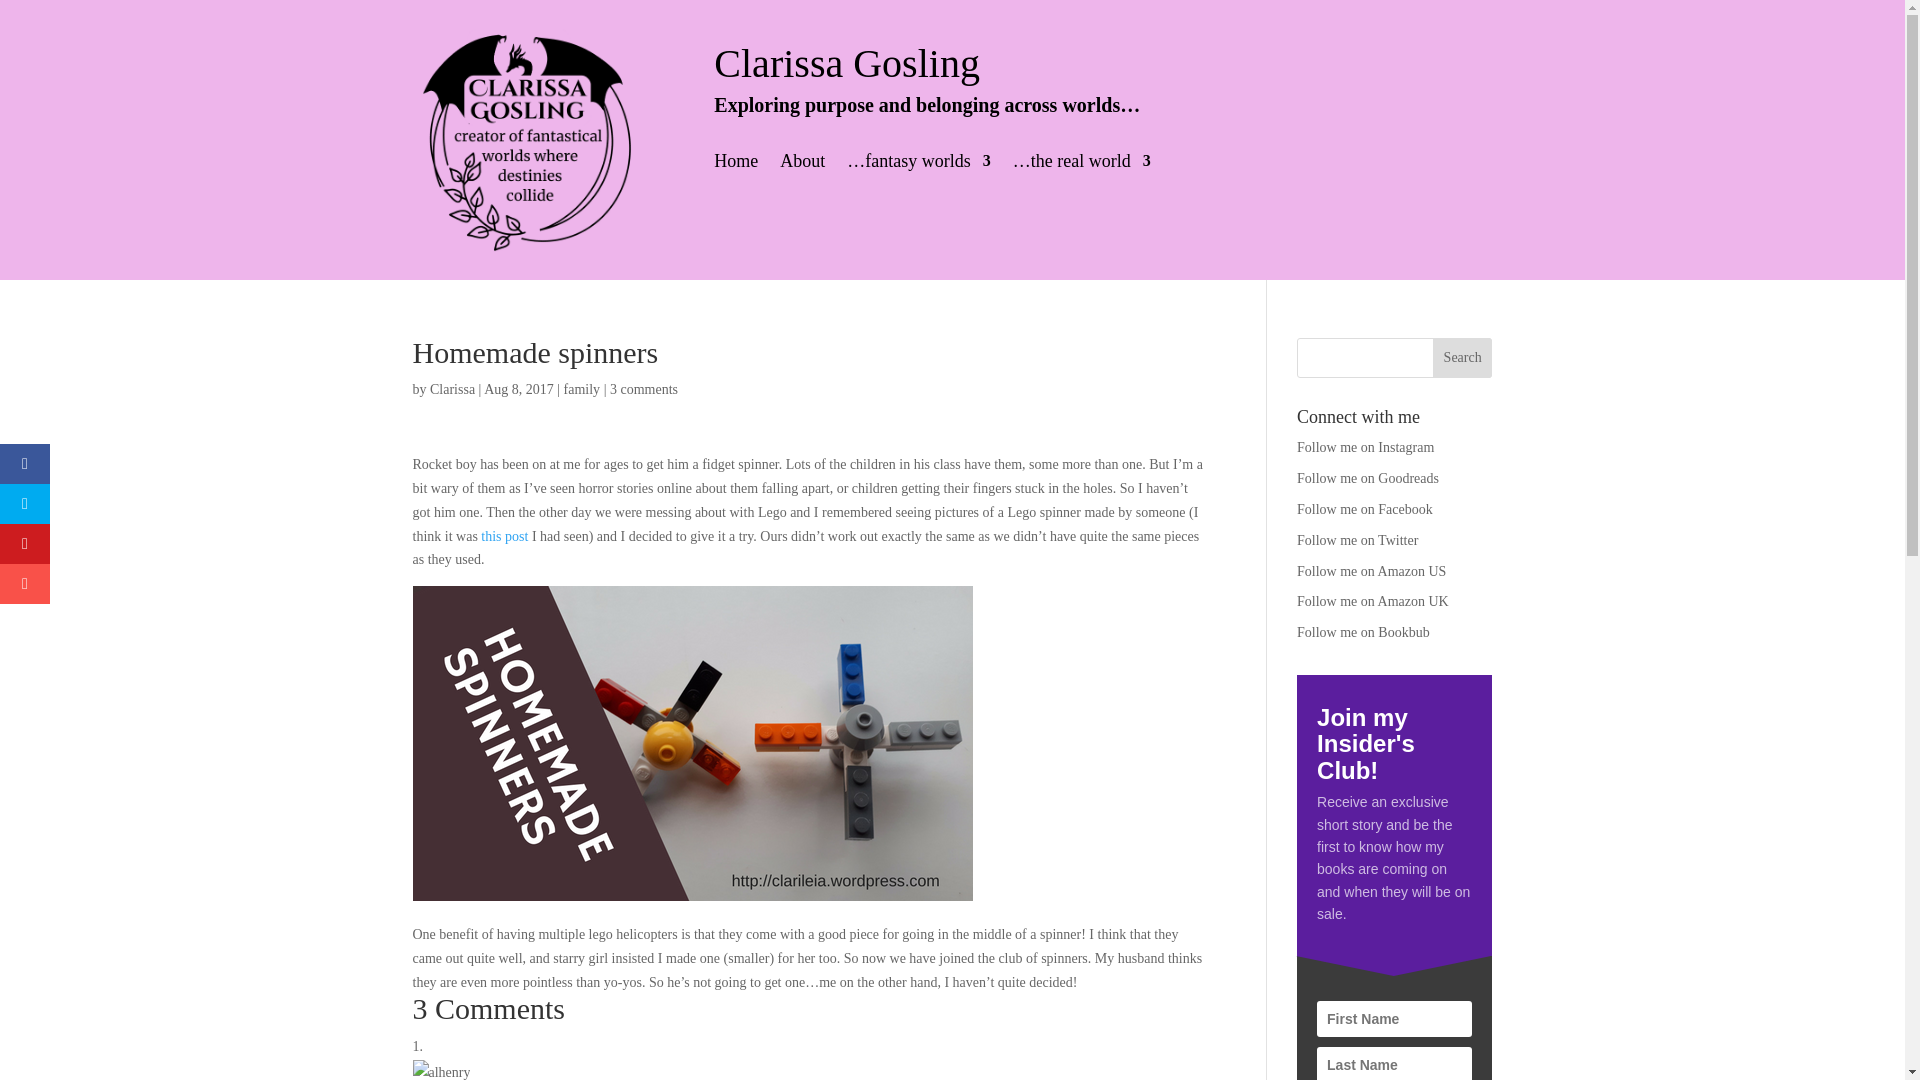 This screenshot has width=1920, height=1080. I want to click on Follow me on Twitter, so click(1358, 540).